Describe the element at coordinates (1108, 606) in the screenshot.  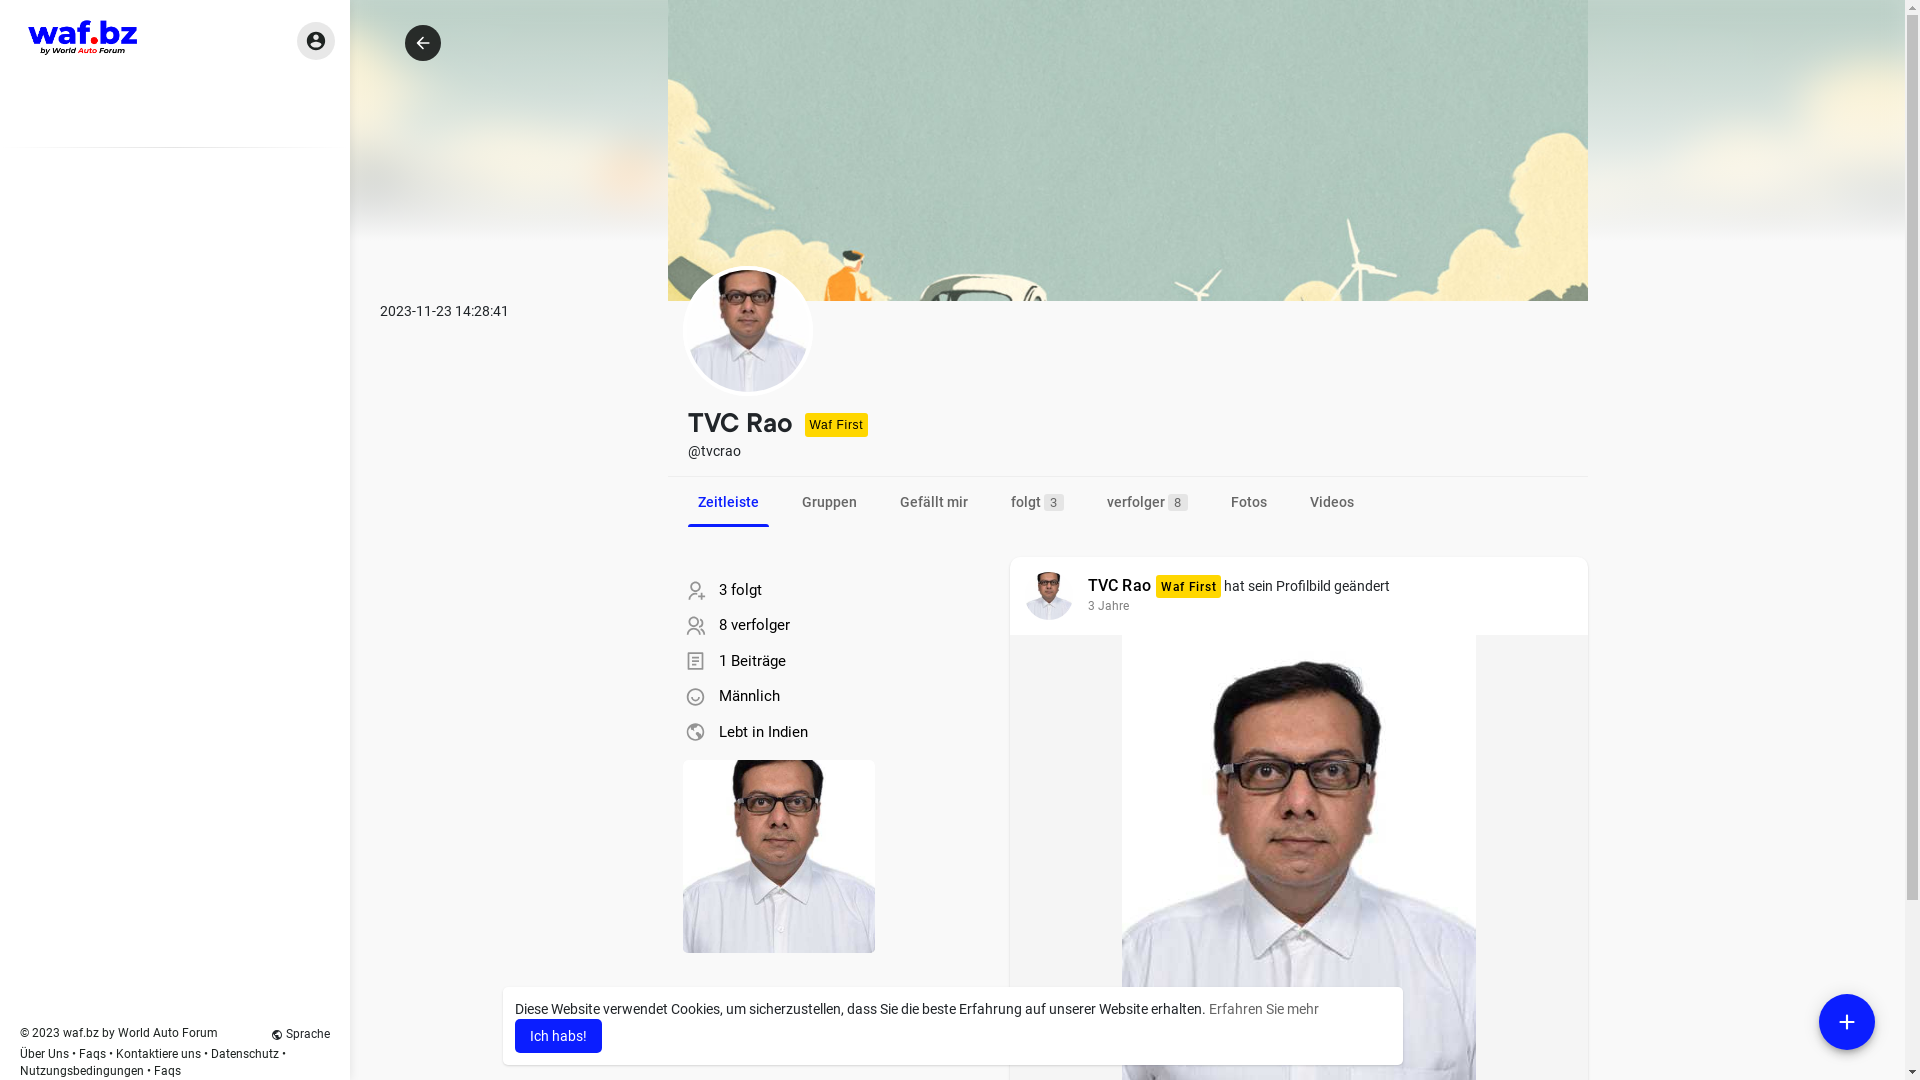
I see `3 Jahre` at that location.